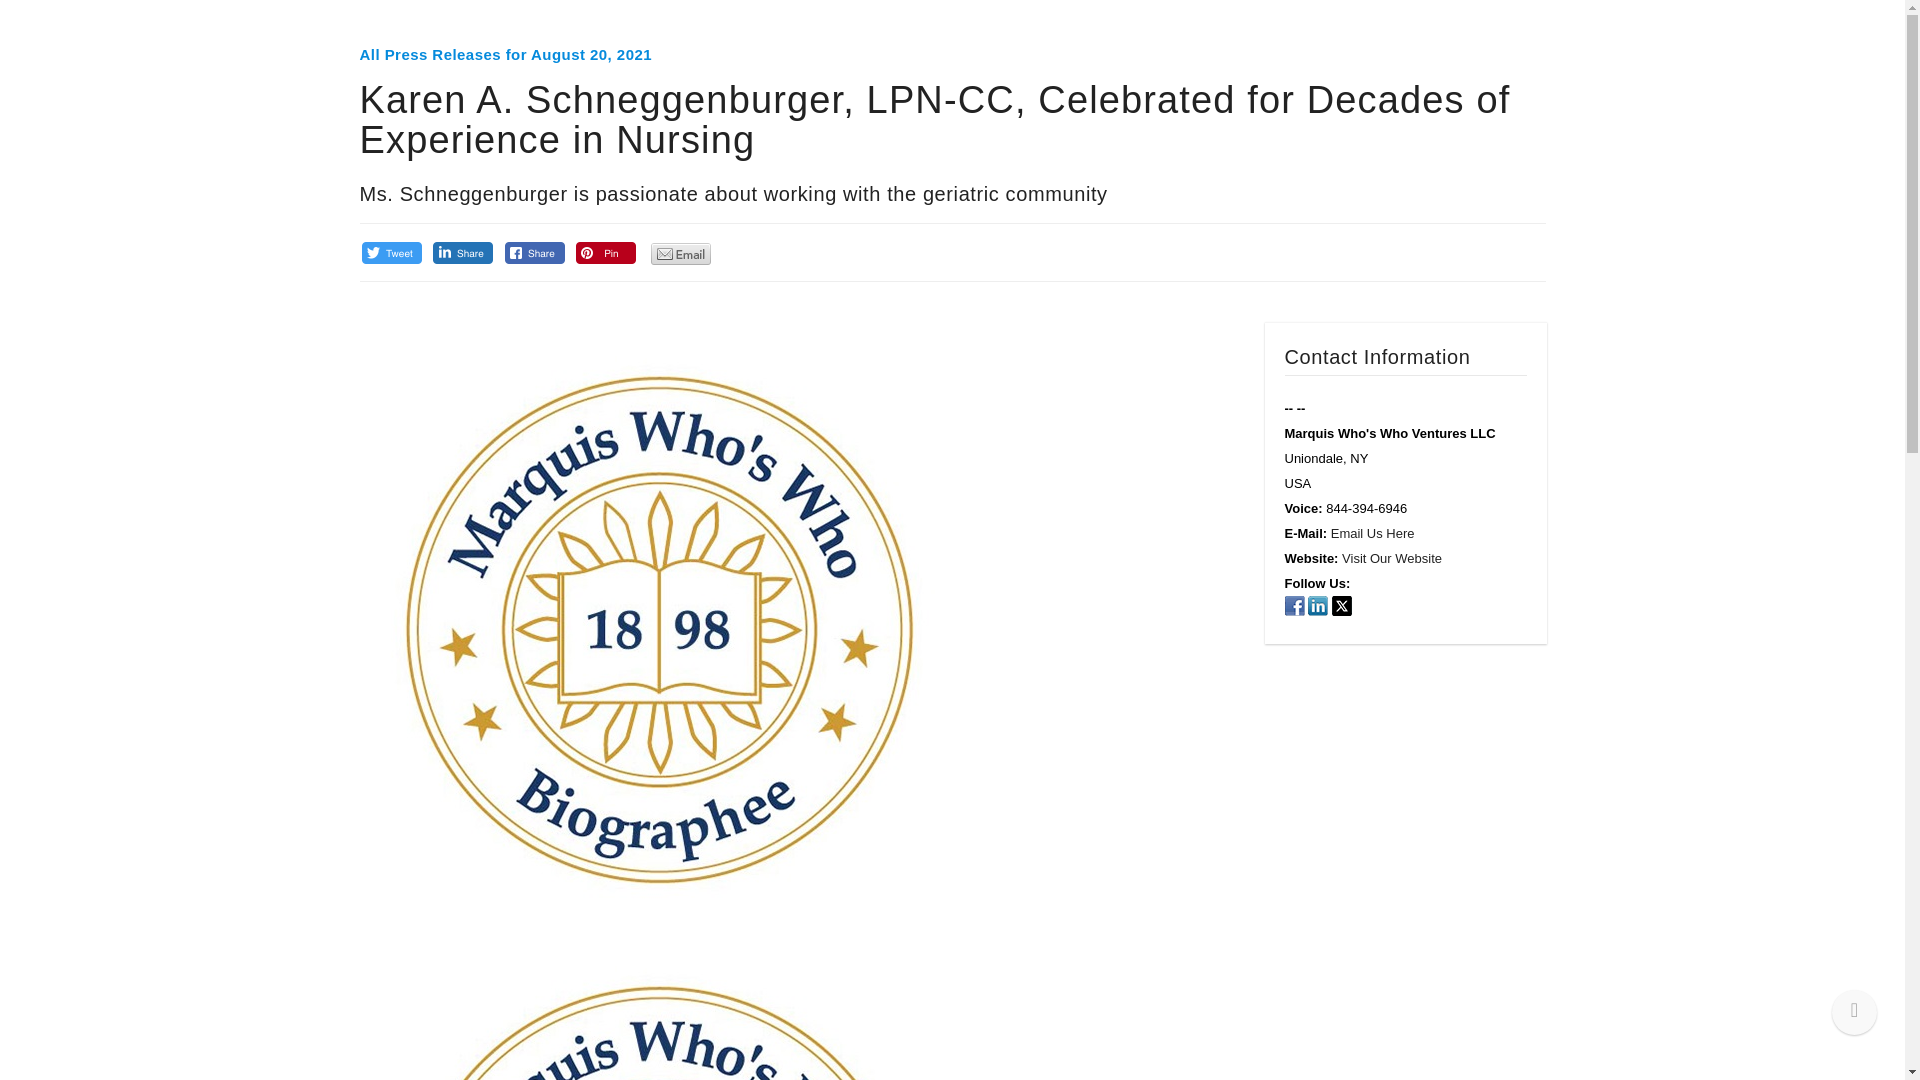  I want to click on All Press Releases for August 20, 2021, so click(506, 54).